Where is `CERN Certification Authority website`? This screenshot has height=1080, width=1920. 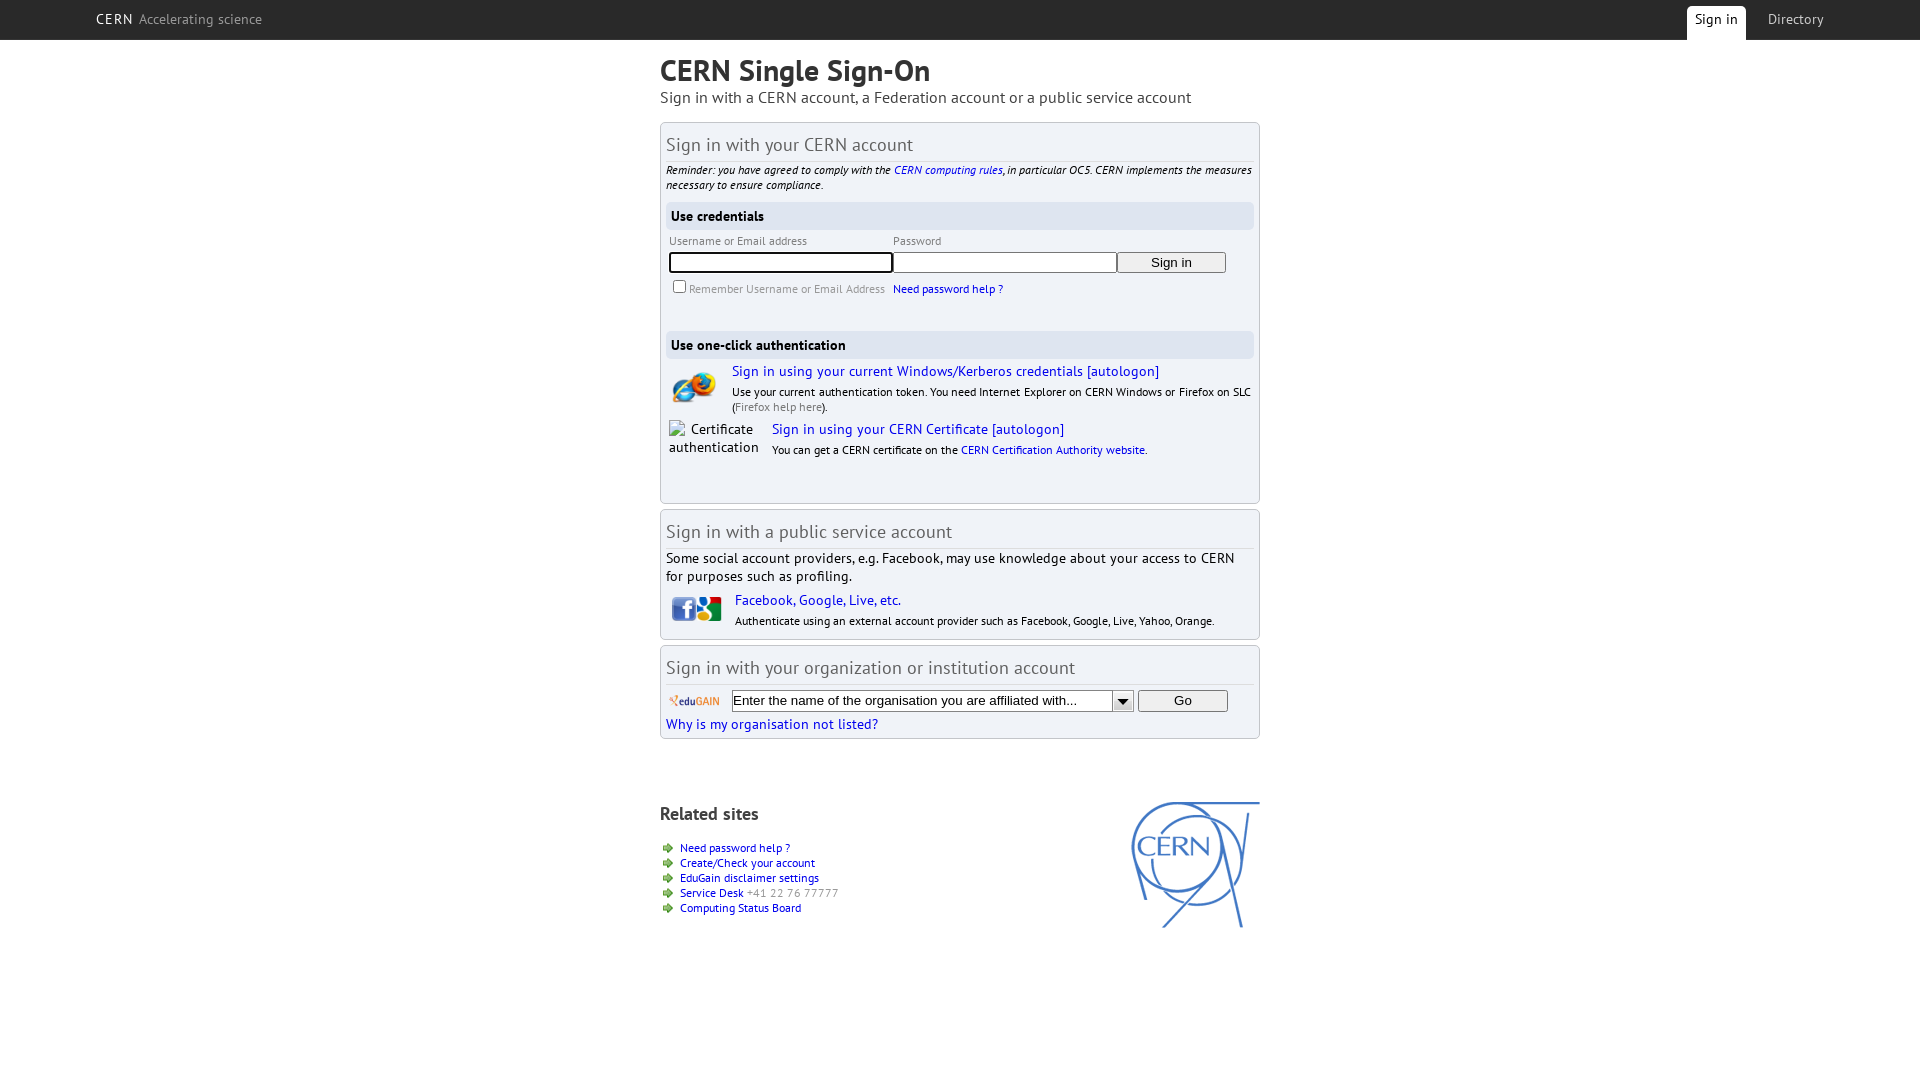 CERN Certification Authority website is located at coordinates (1053, 450).